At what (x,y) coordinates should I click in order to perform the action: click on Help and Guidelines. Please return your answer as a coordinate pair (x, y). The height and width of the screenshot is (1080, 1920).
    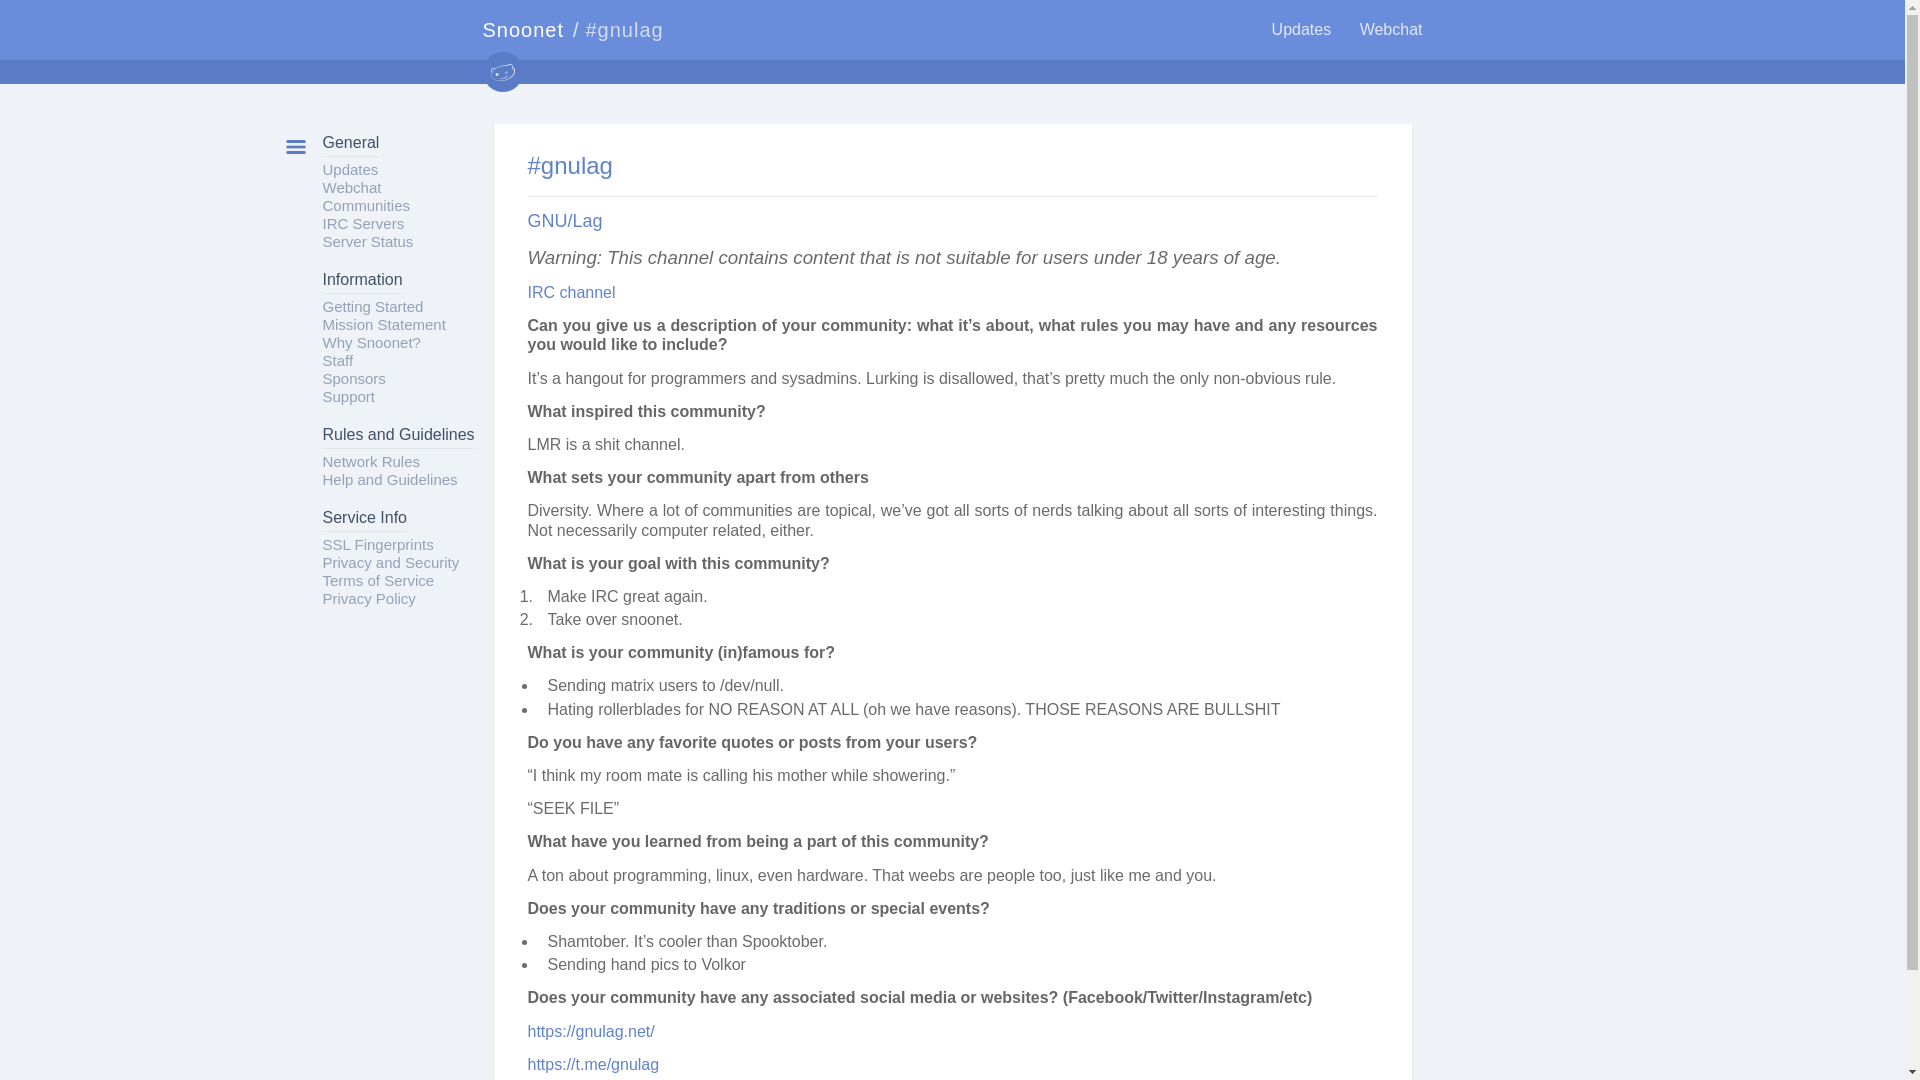
    Looking at the image, I should click on (389, 479).